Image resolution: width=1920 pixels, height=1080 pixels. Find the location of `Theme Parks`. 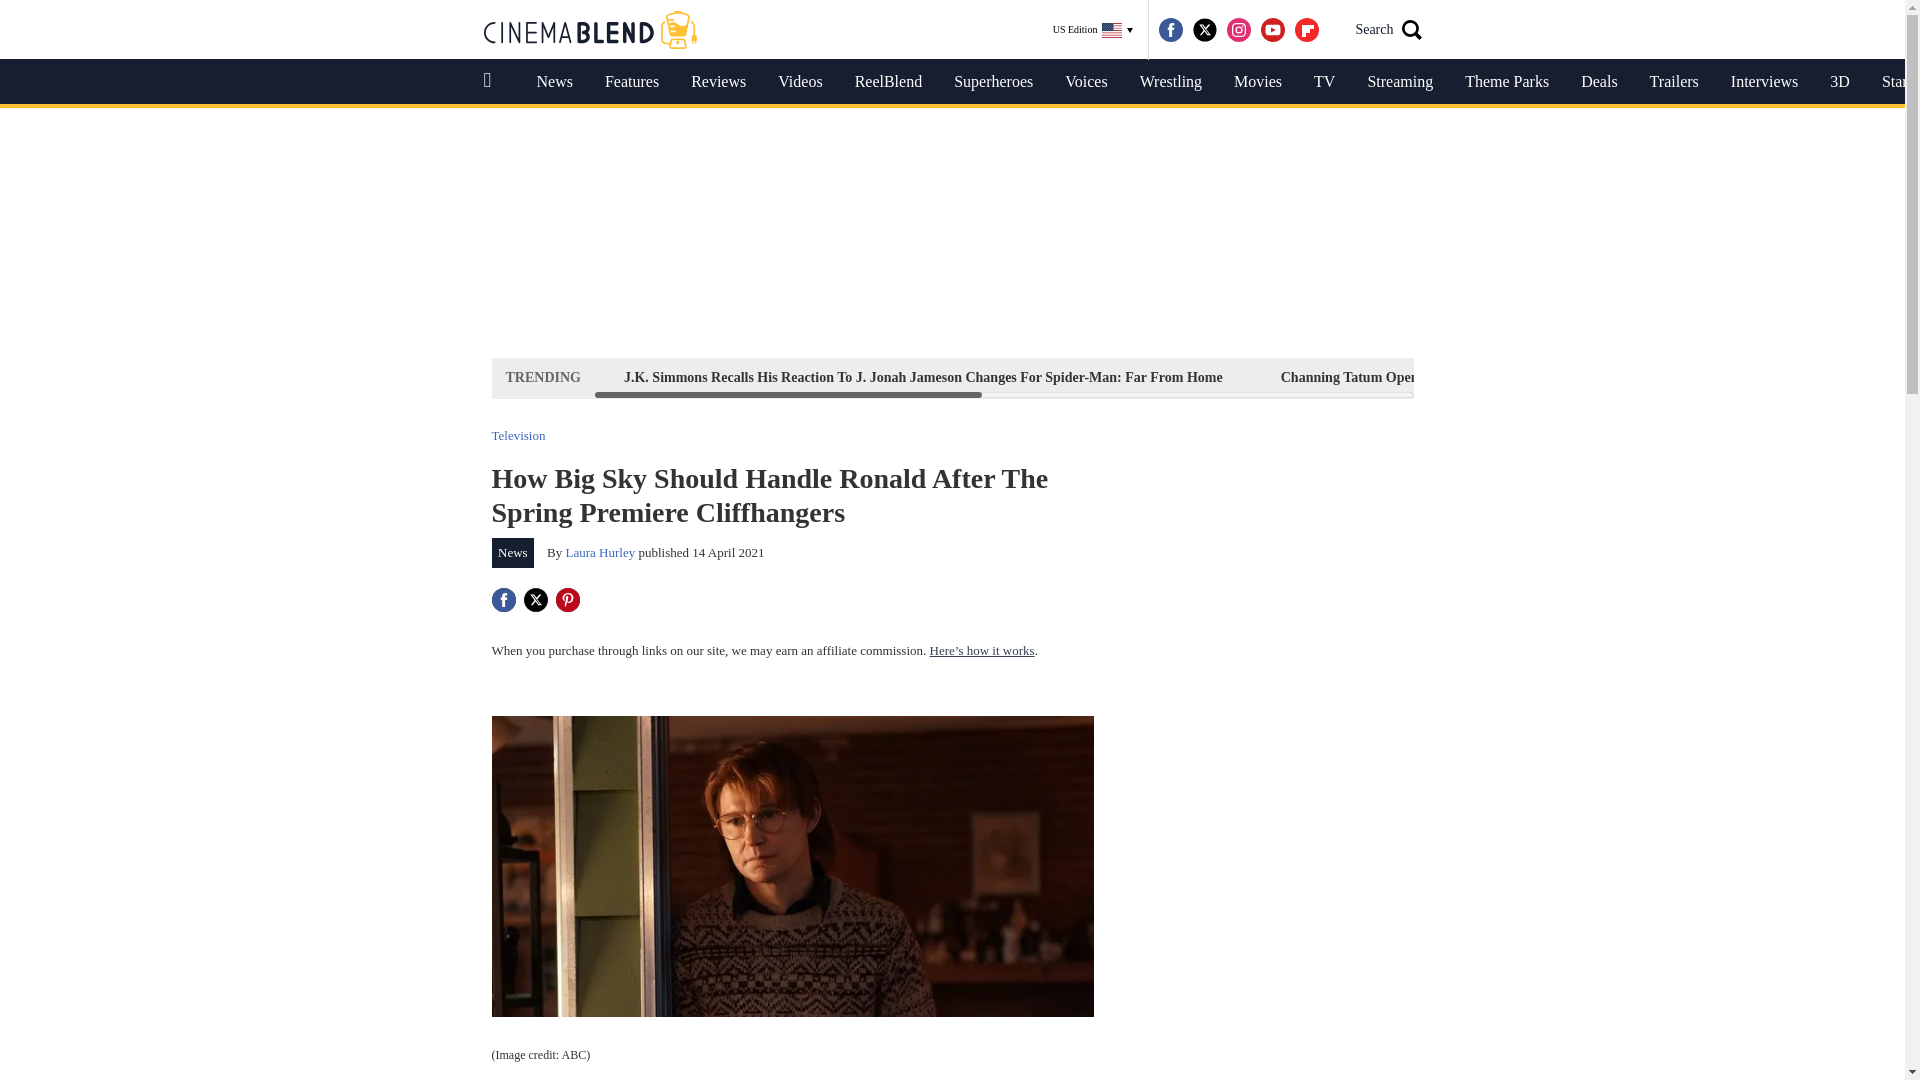

Theme Parks is located at coordinates (1506, 82).